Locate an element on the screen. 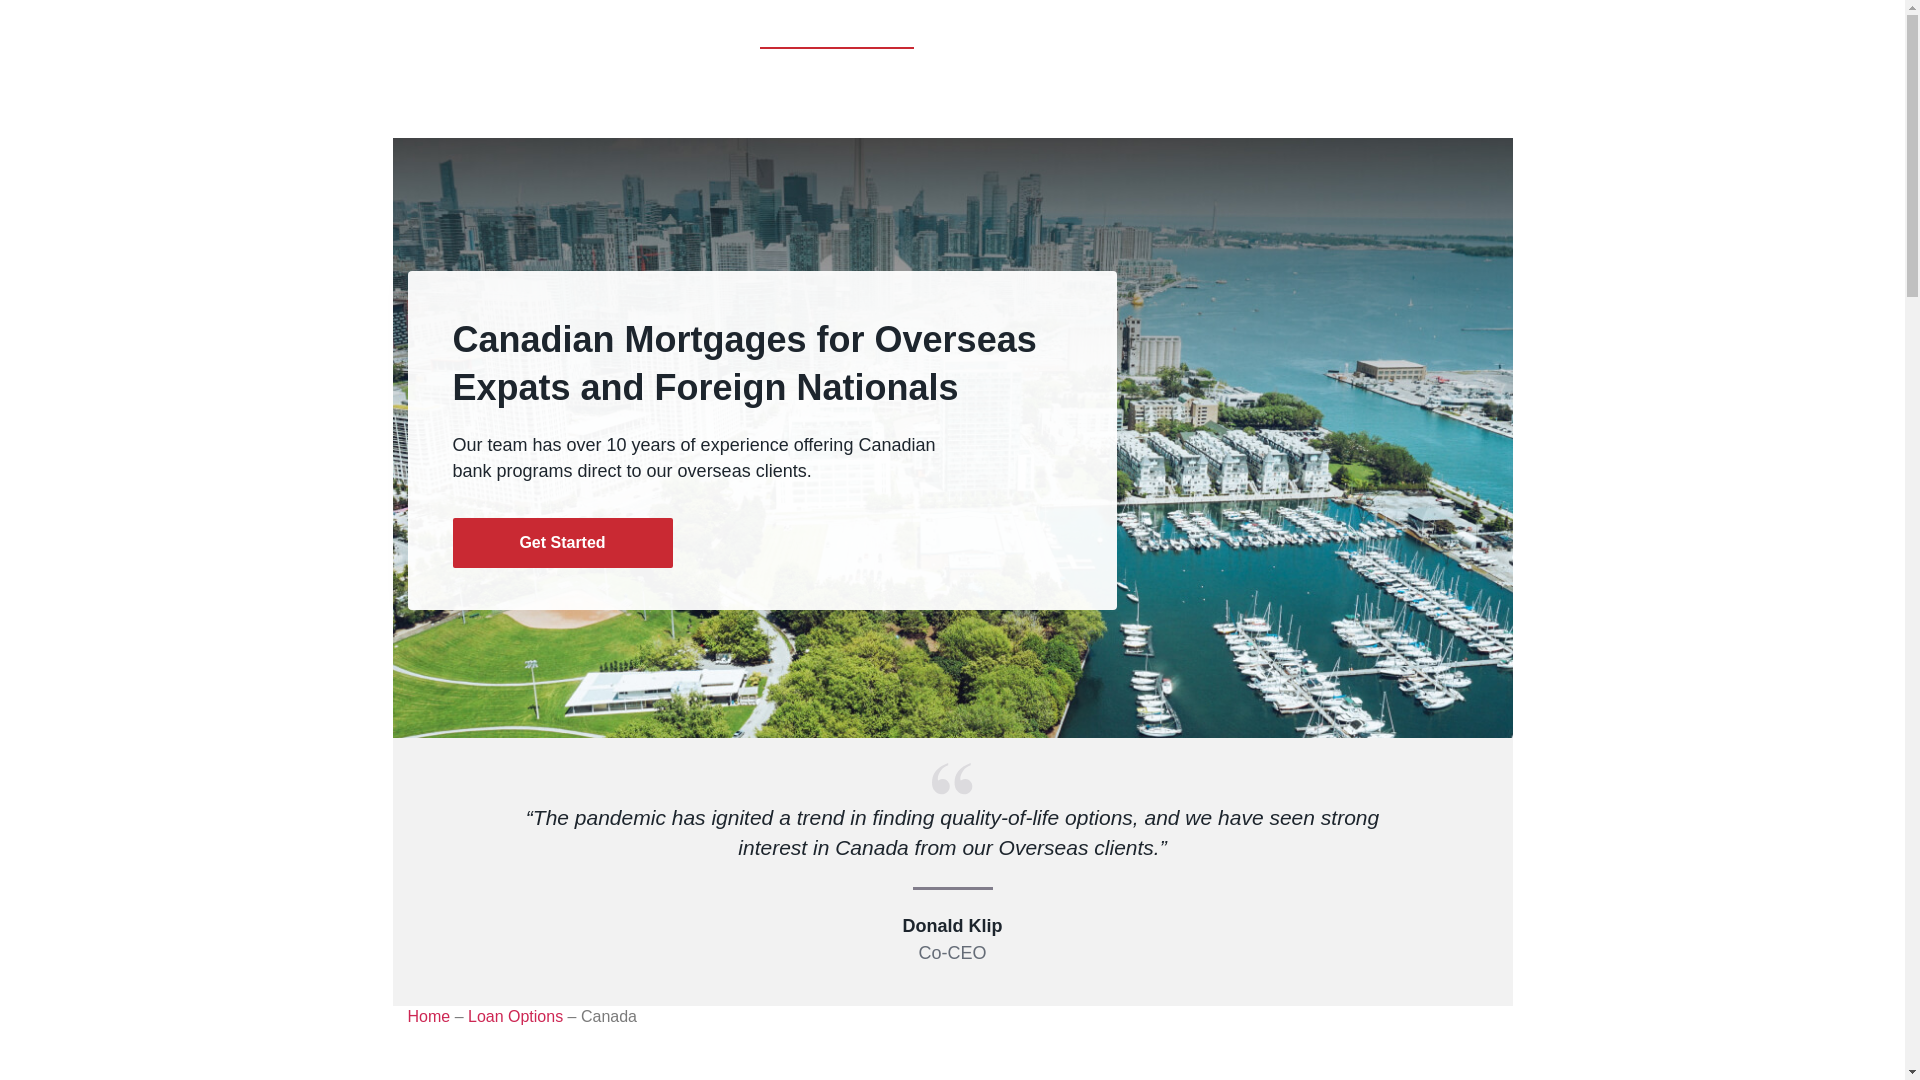 The width and height of the screenshot is (1920, 1080). Resources is located at coordinates (1270, 34).